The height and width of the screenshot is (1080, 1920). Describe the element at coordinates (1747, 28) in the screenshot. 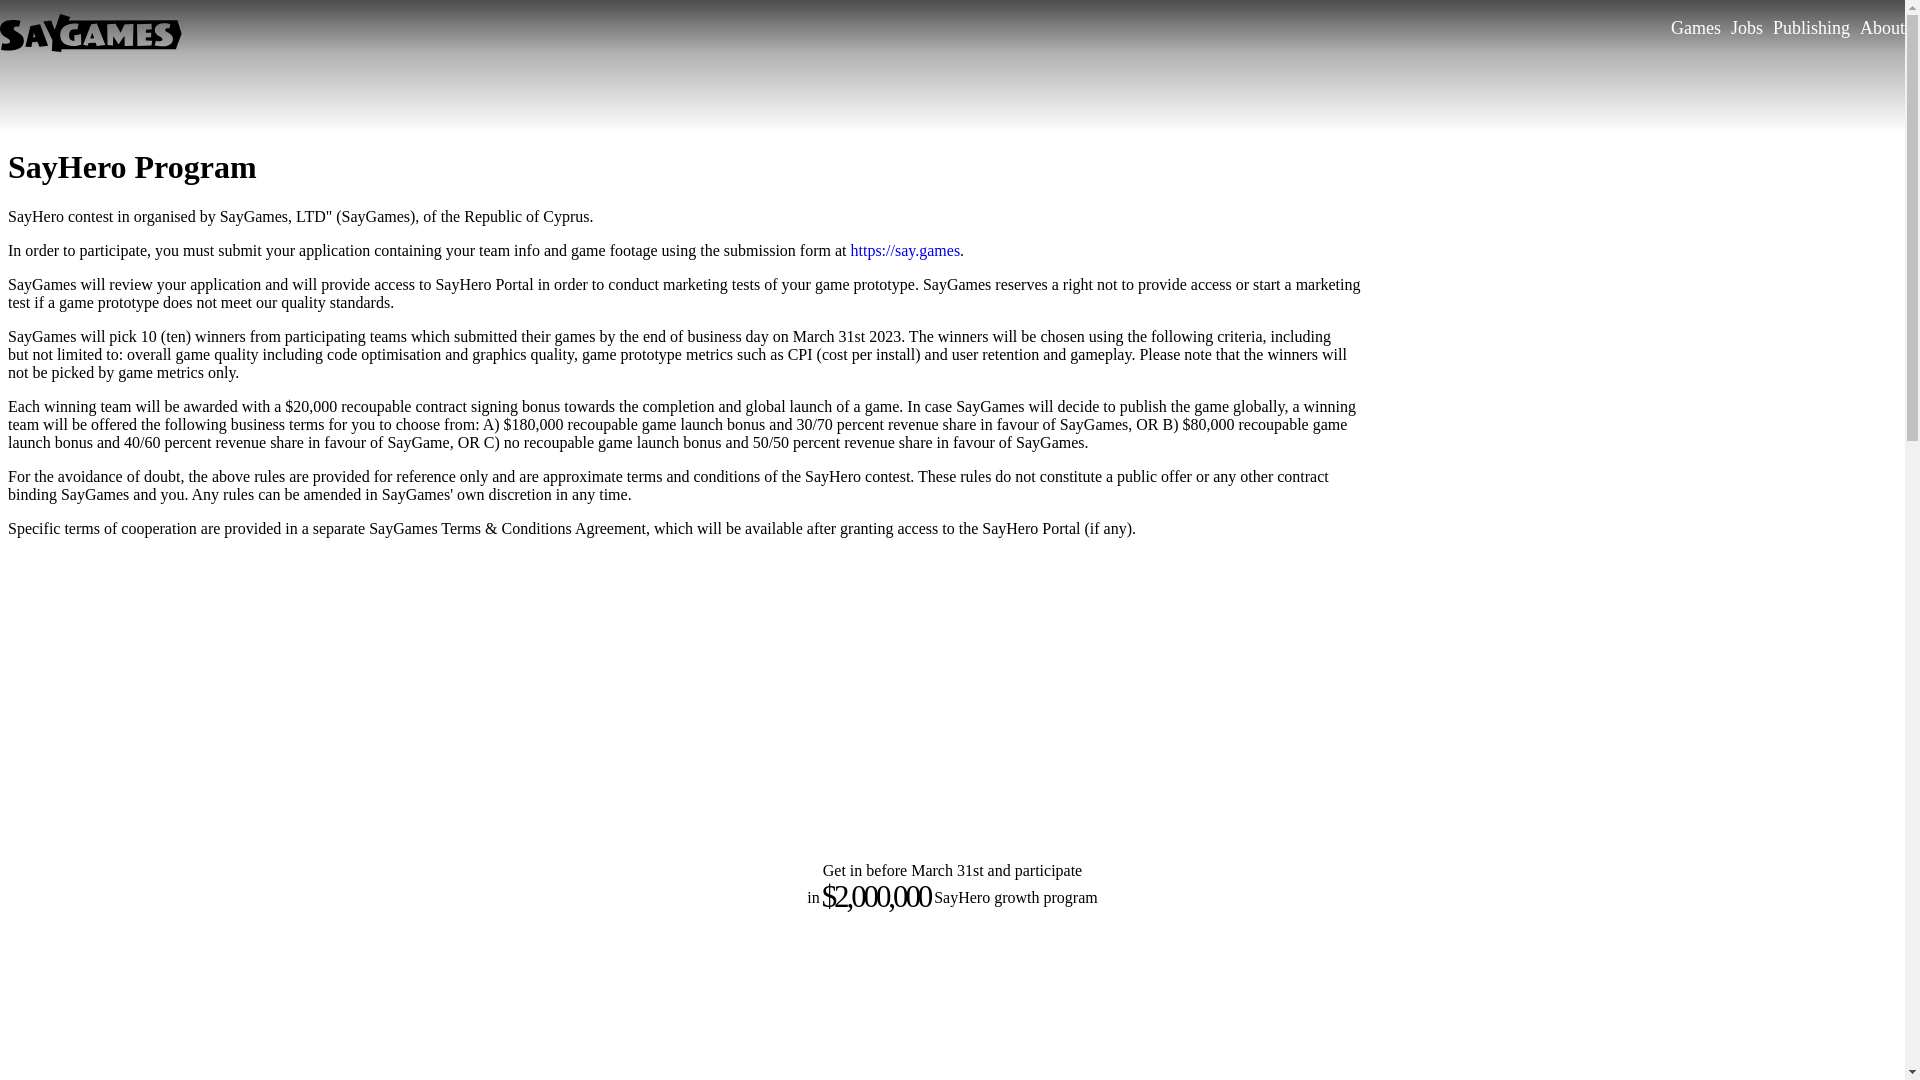

I see `Jobs` at that location.